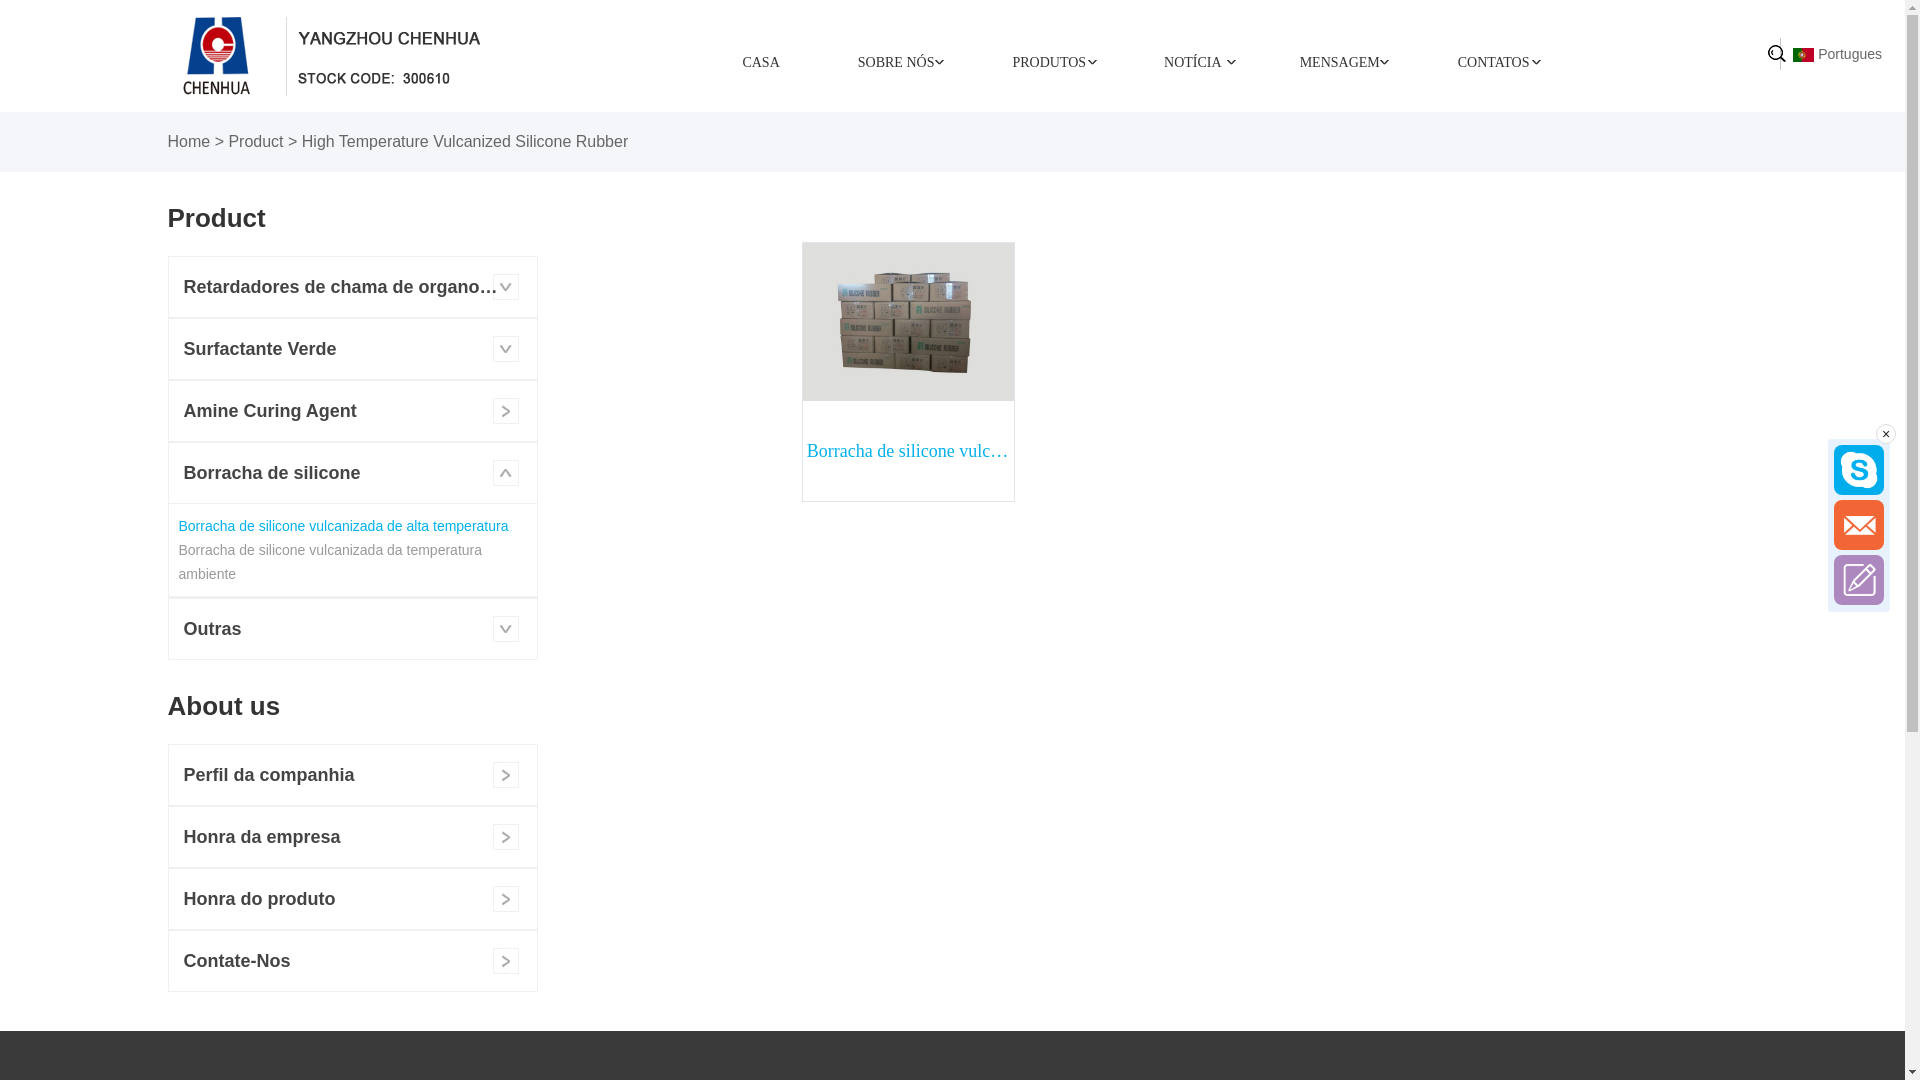  I want to click on Honra da empresa, so click(352, 837).